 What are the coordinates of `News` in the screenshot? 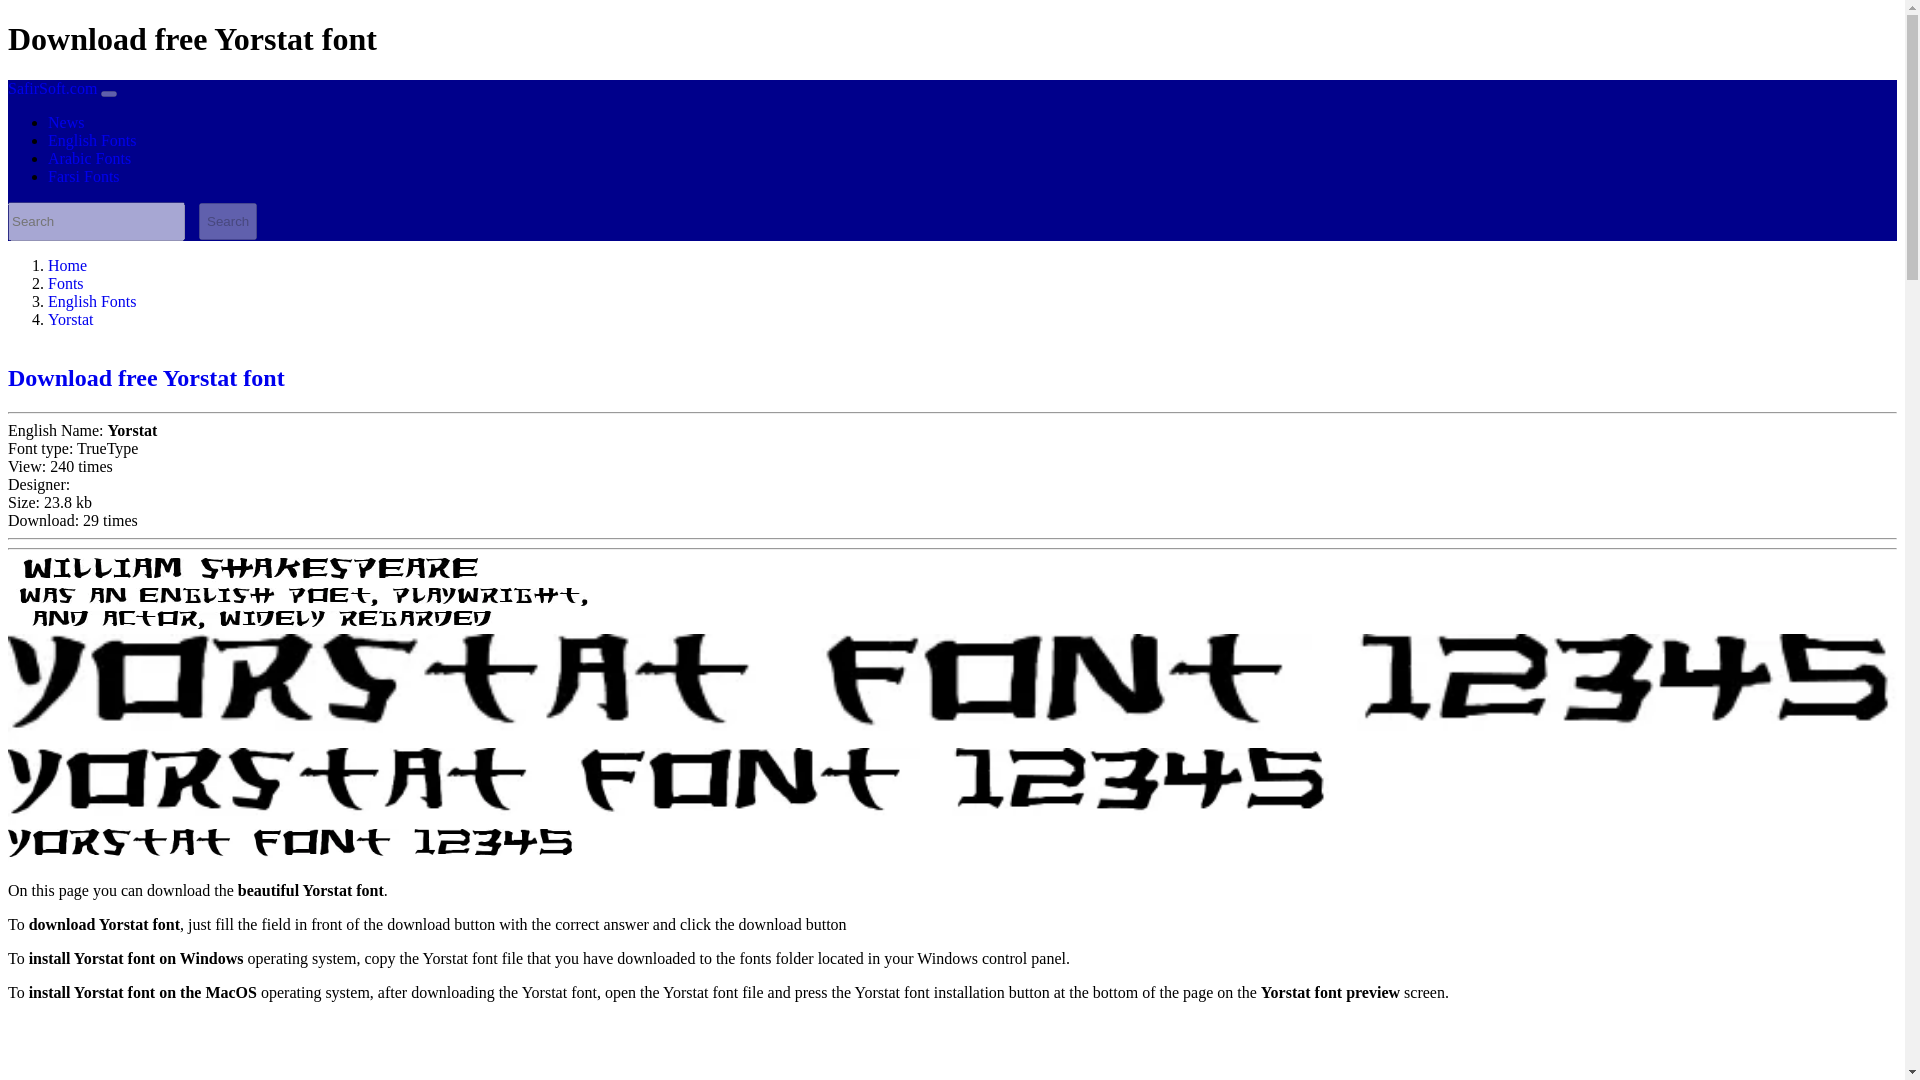 It's located at (66, 122).